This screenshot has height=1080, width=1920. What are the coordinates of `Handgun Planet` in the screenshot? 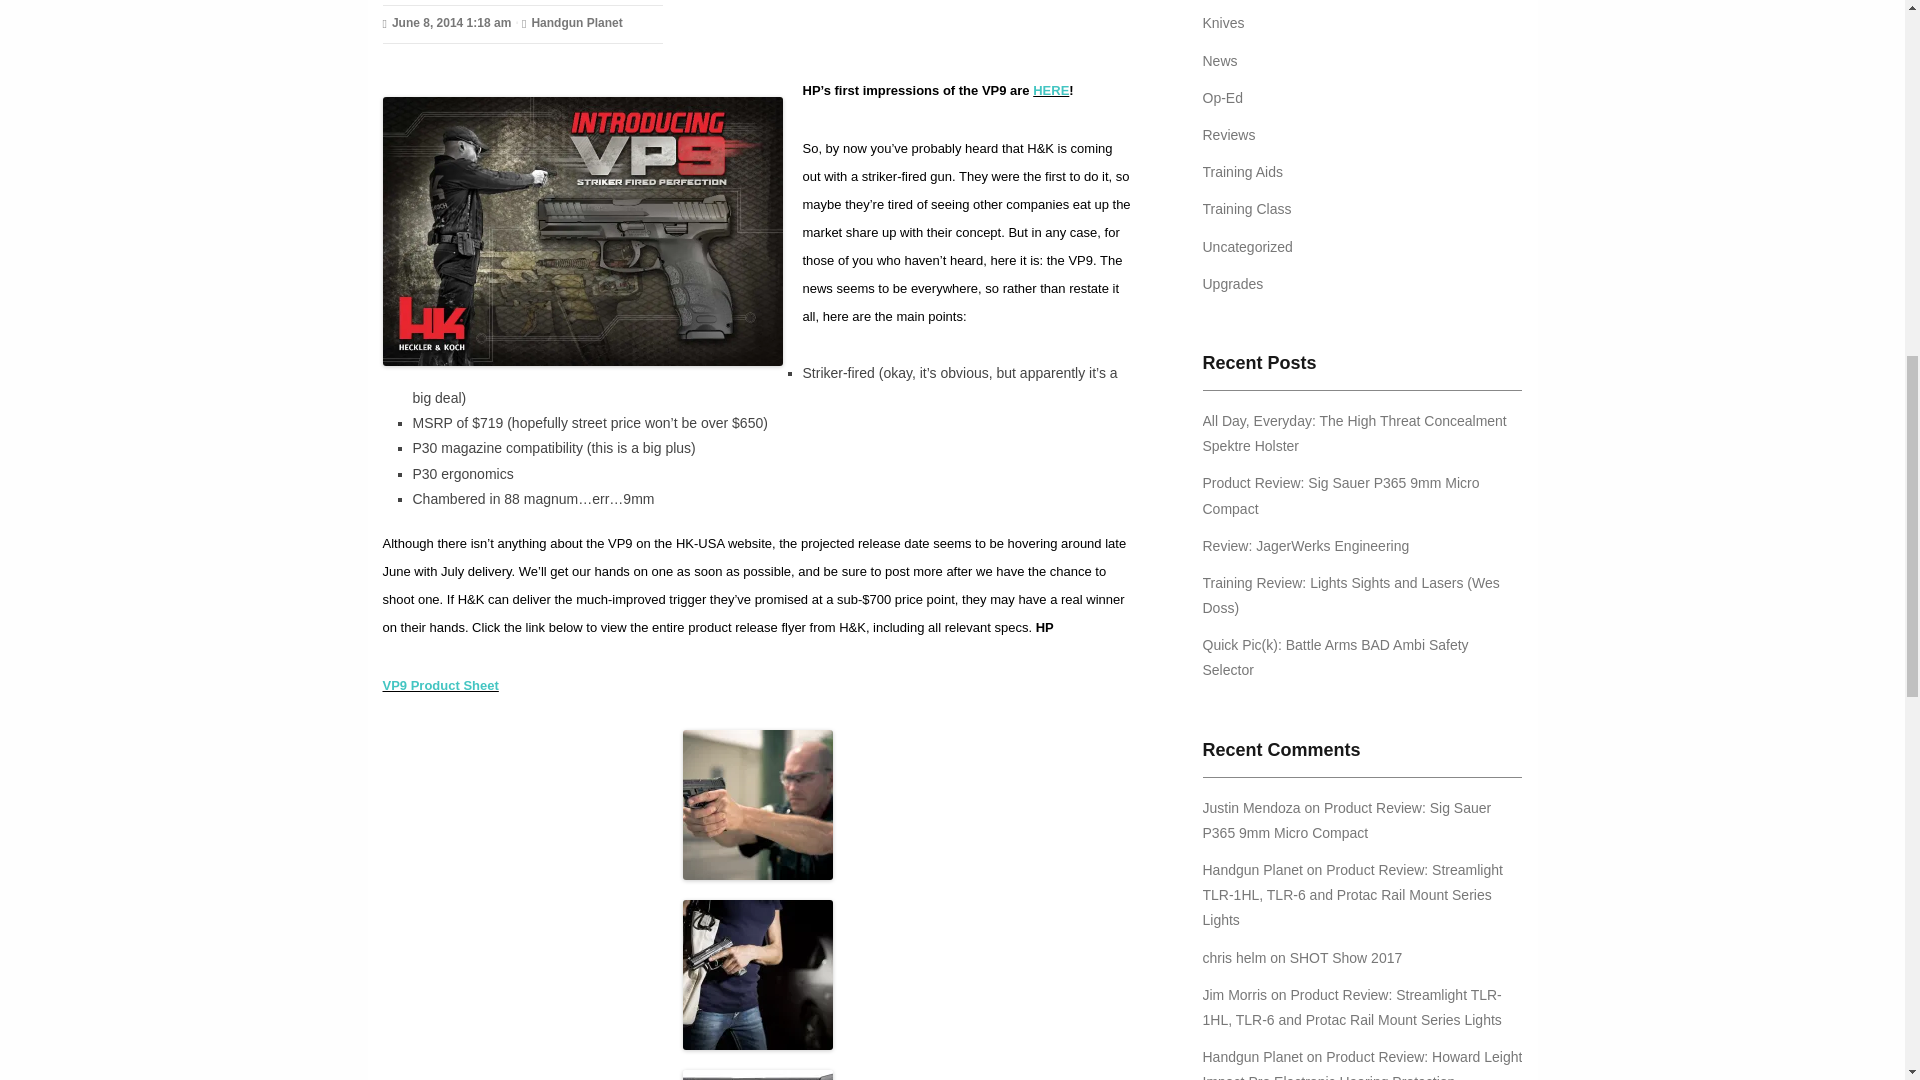 It's located at (572, 23).